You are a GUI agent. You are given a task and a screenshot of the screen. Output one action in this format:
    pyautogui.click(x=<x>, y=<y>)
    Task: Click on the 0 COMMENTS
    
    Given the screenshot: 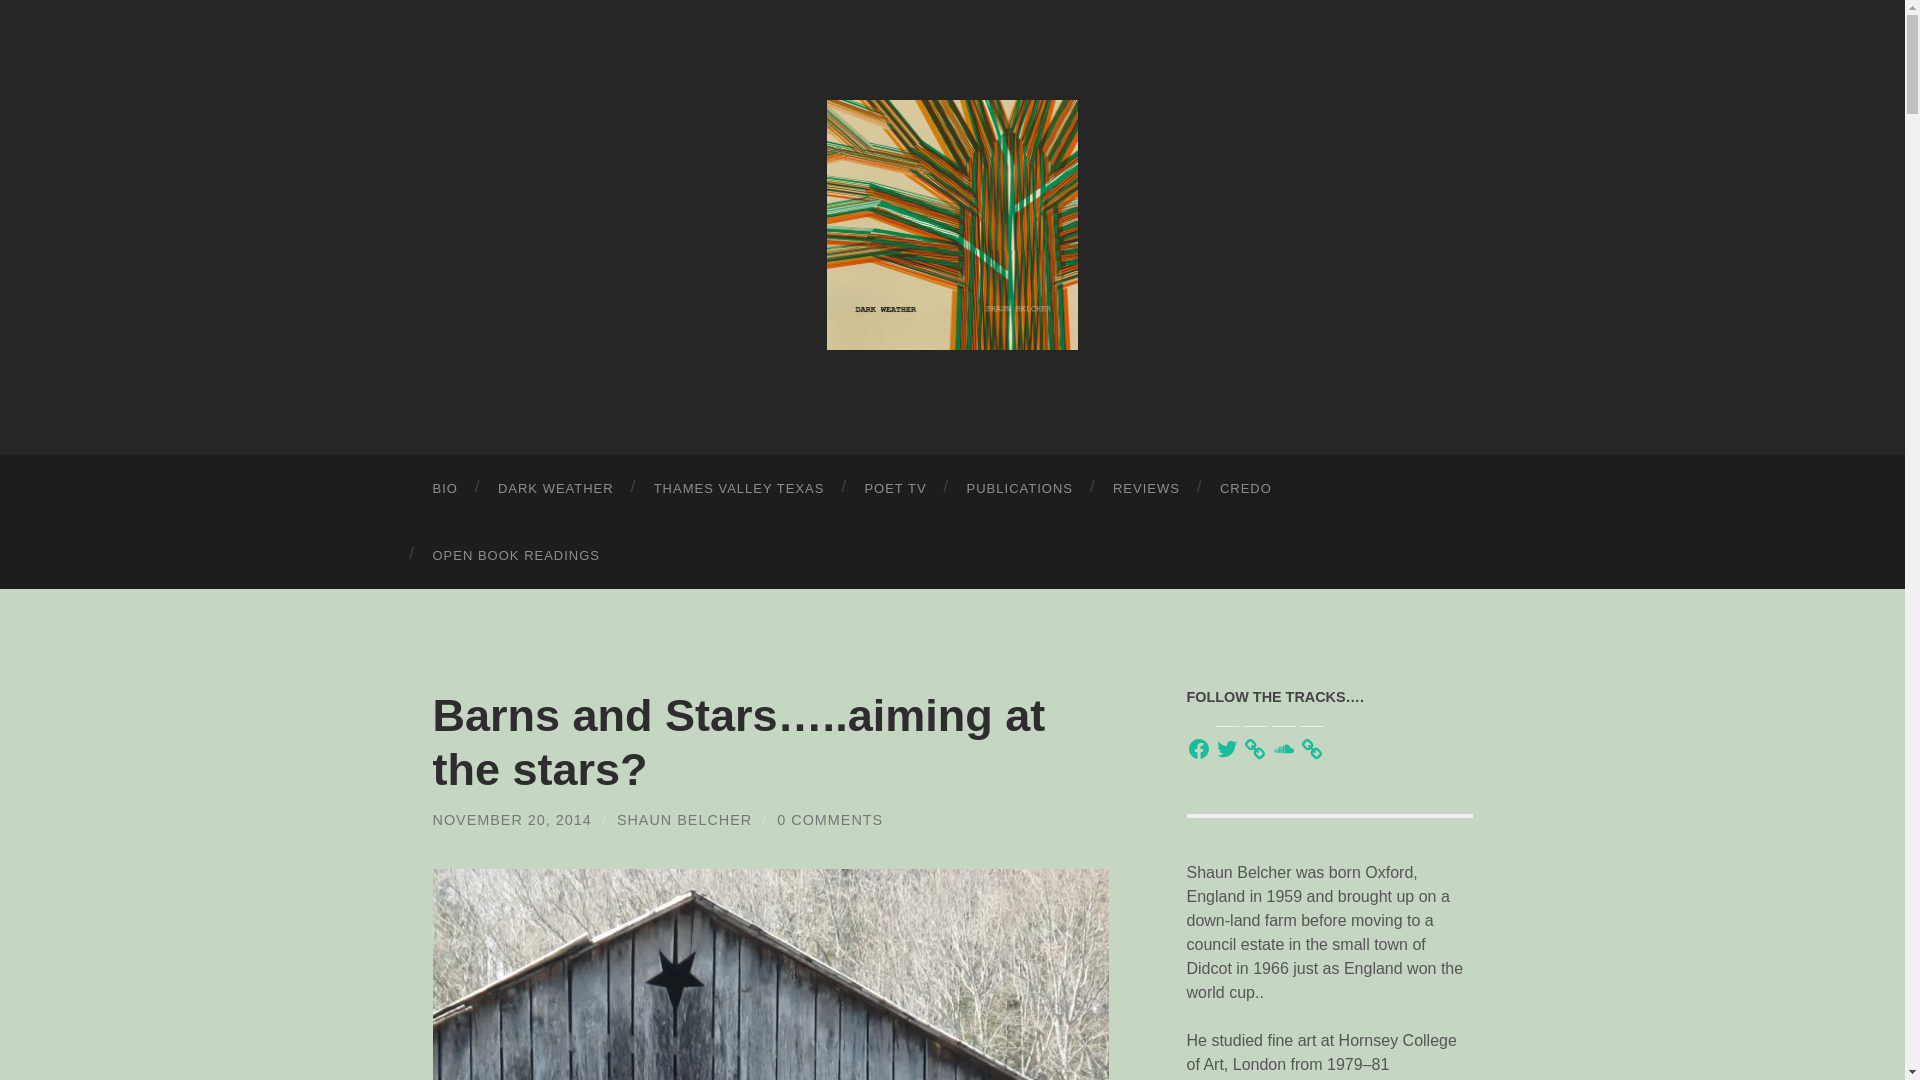 What is the action you would take?
    pyautogui.click(x=830, y=820)
    